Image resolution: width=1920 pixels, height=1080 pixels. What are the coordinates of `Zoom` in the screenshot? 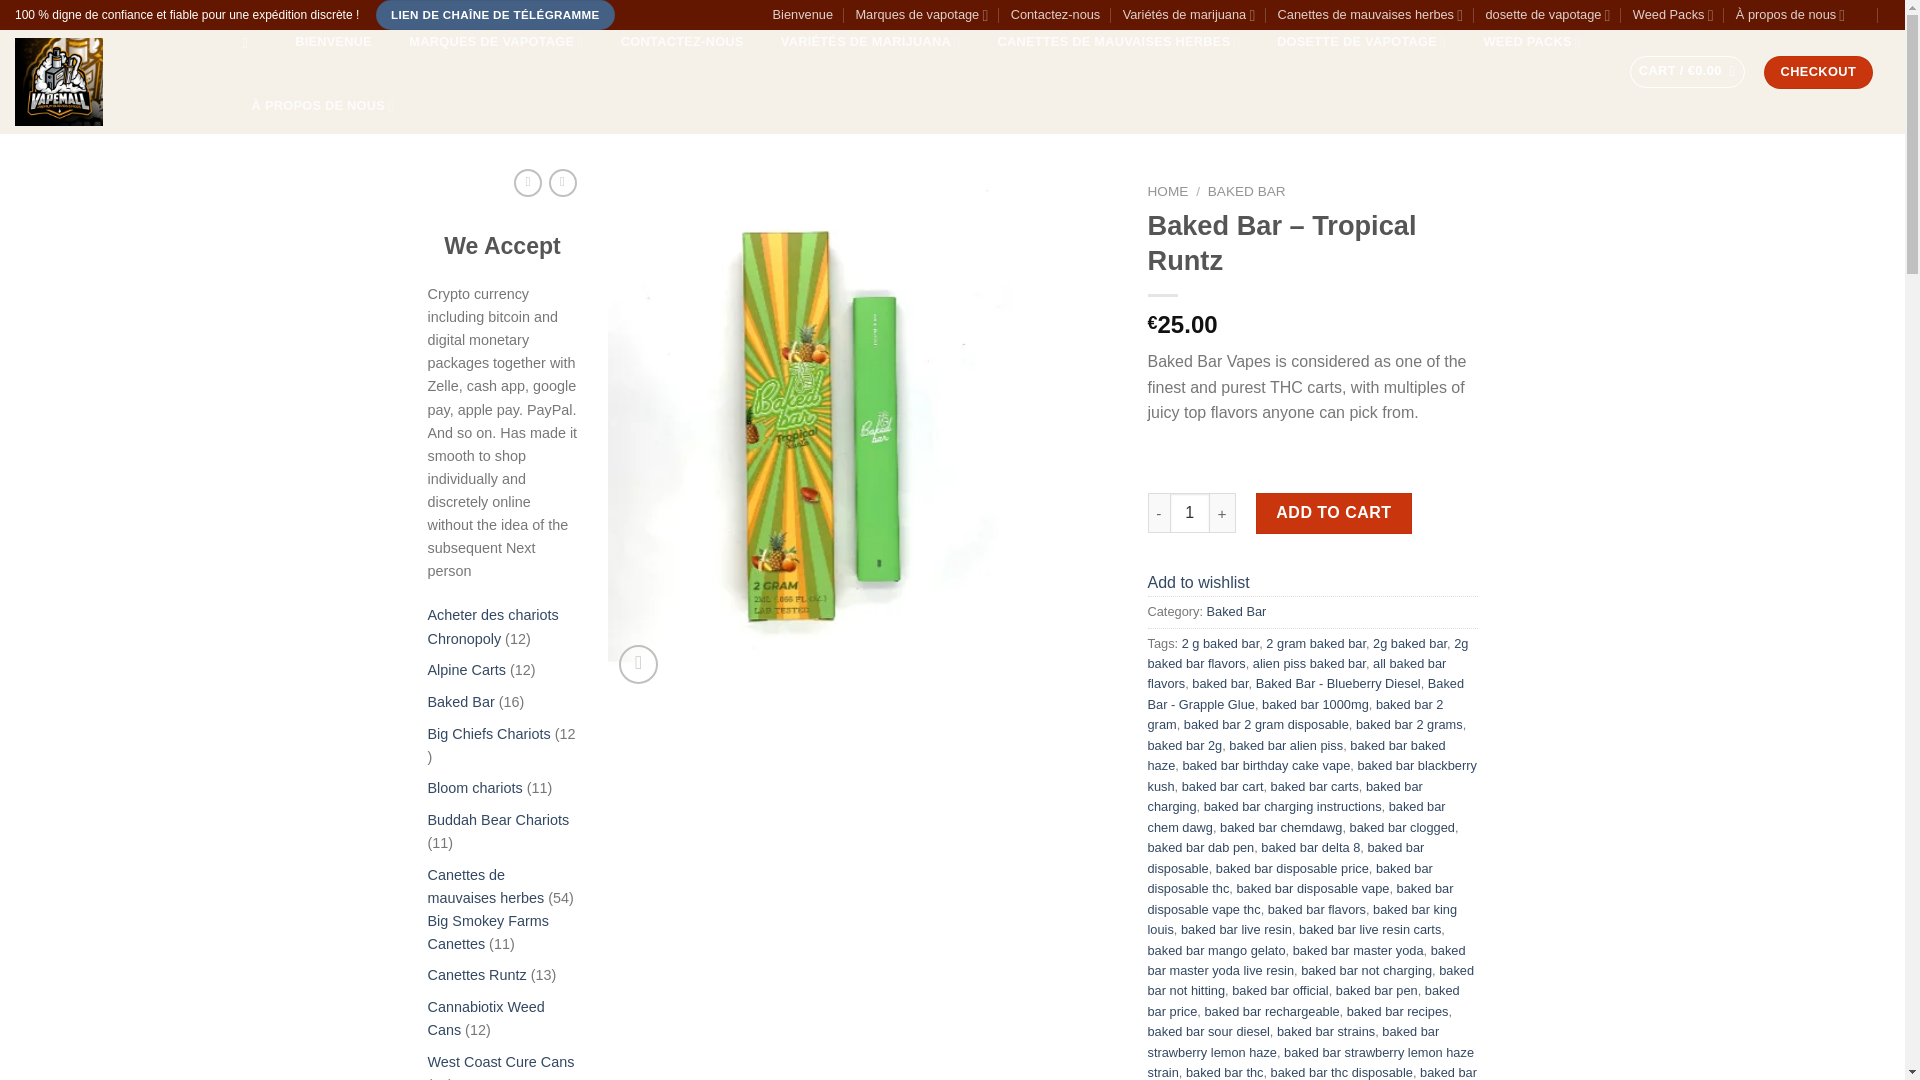 It's located at (638, 664).